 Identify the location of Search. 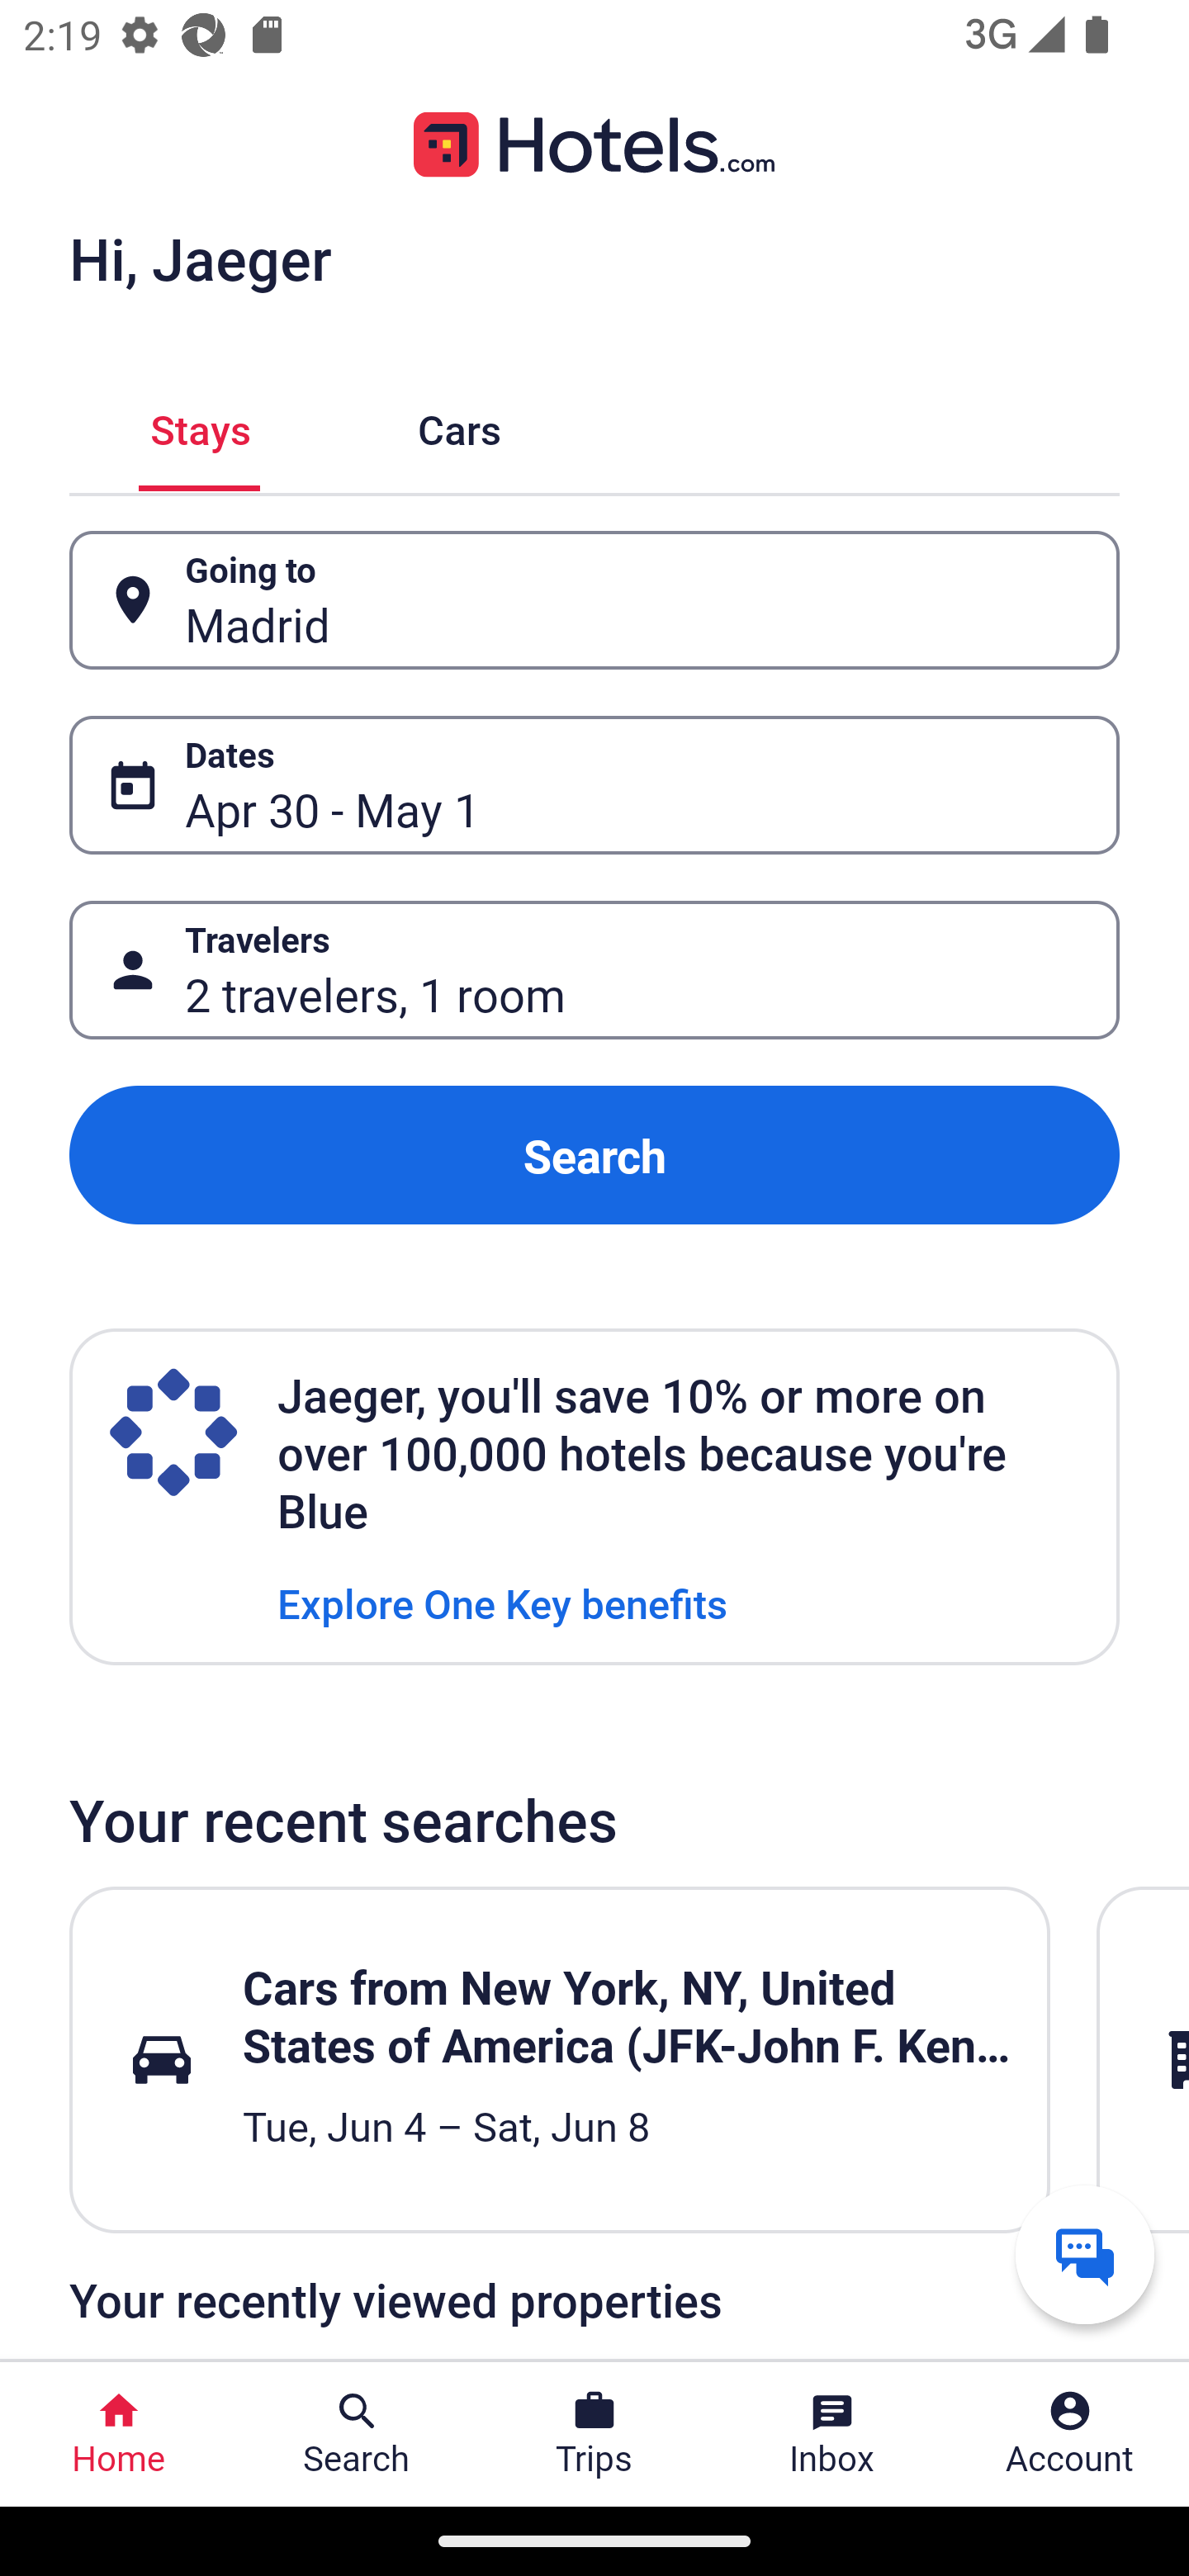
(594, 1154).